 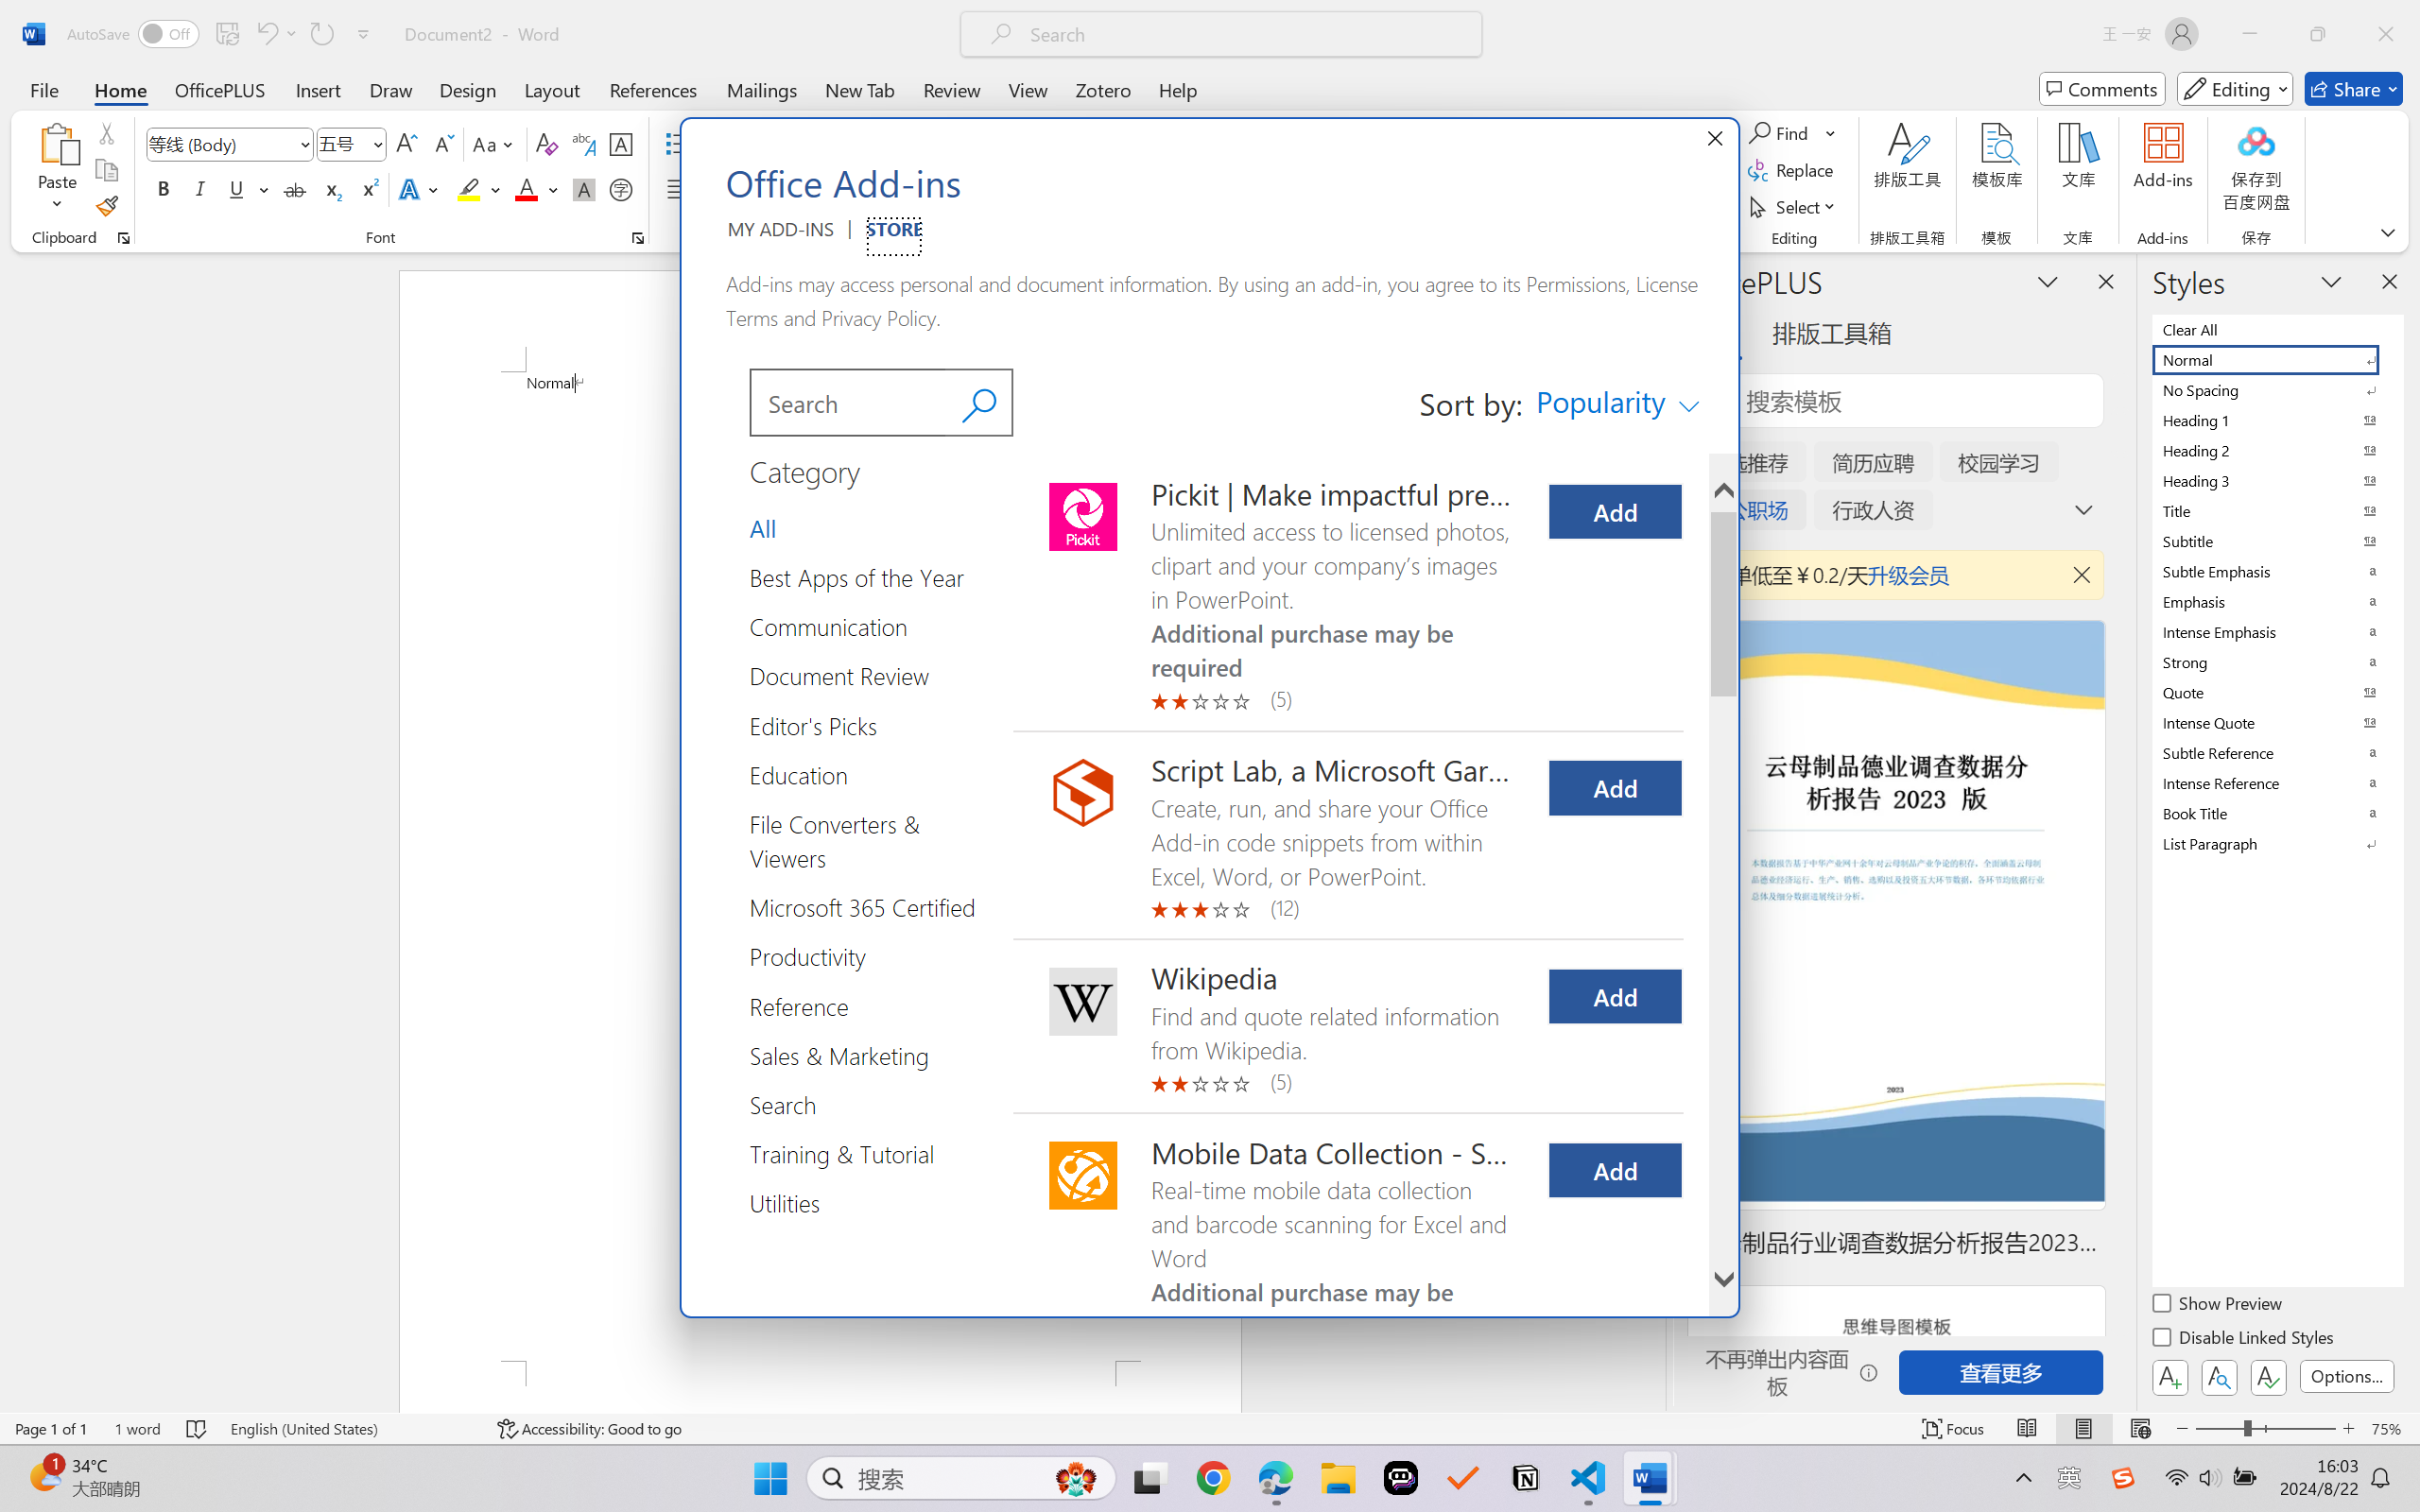 What do you see at coordinates (537, 189) in the screenshot?
I see `Font Color` at bounding box center [537, 189].